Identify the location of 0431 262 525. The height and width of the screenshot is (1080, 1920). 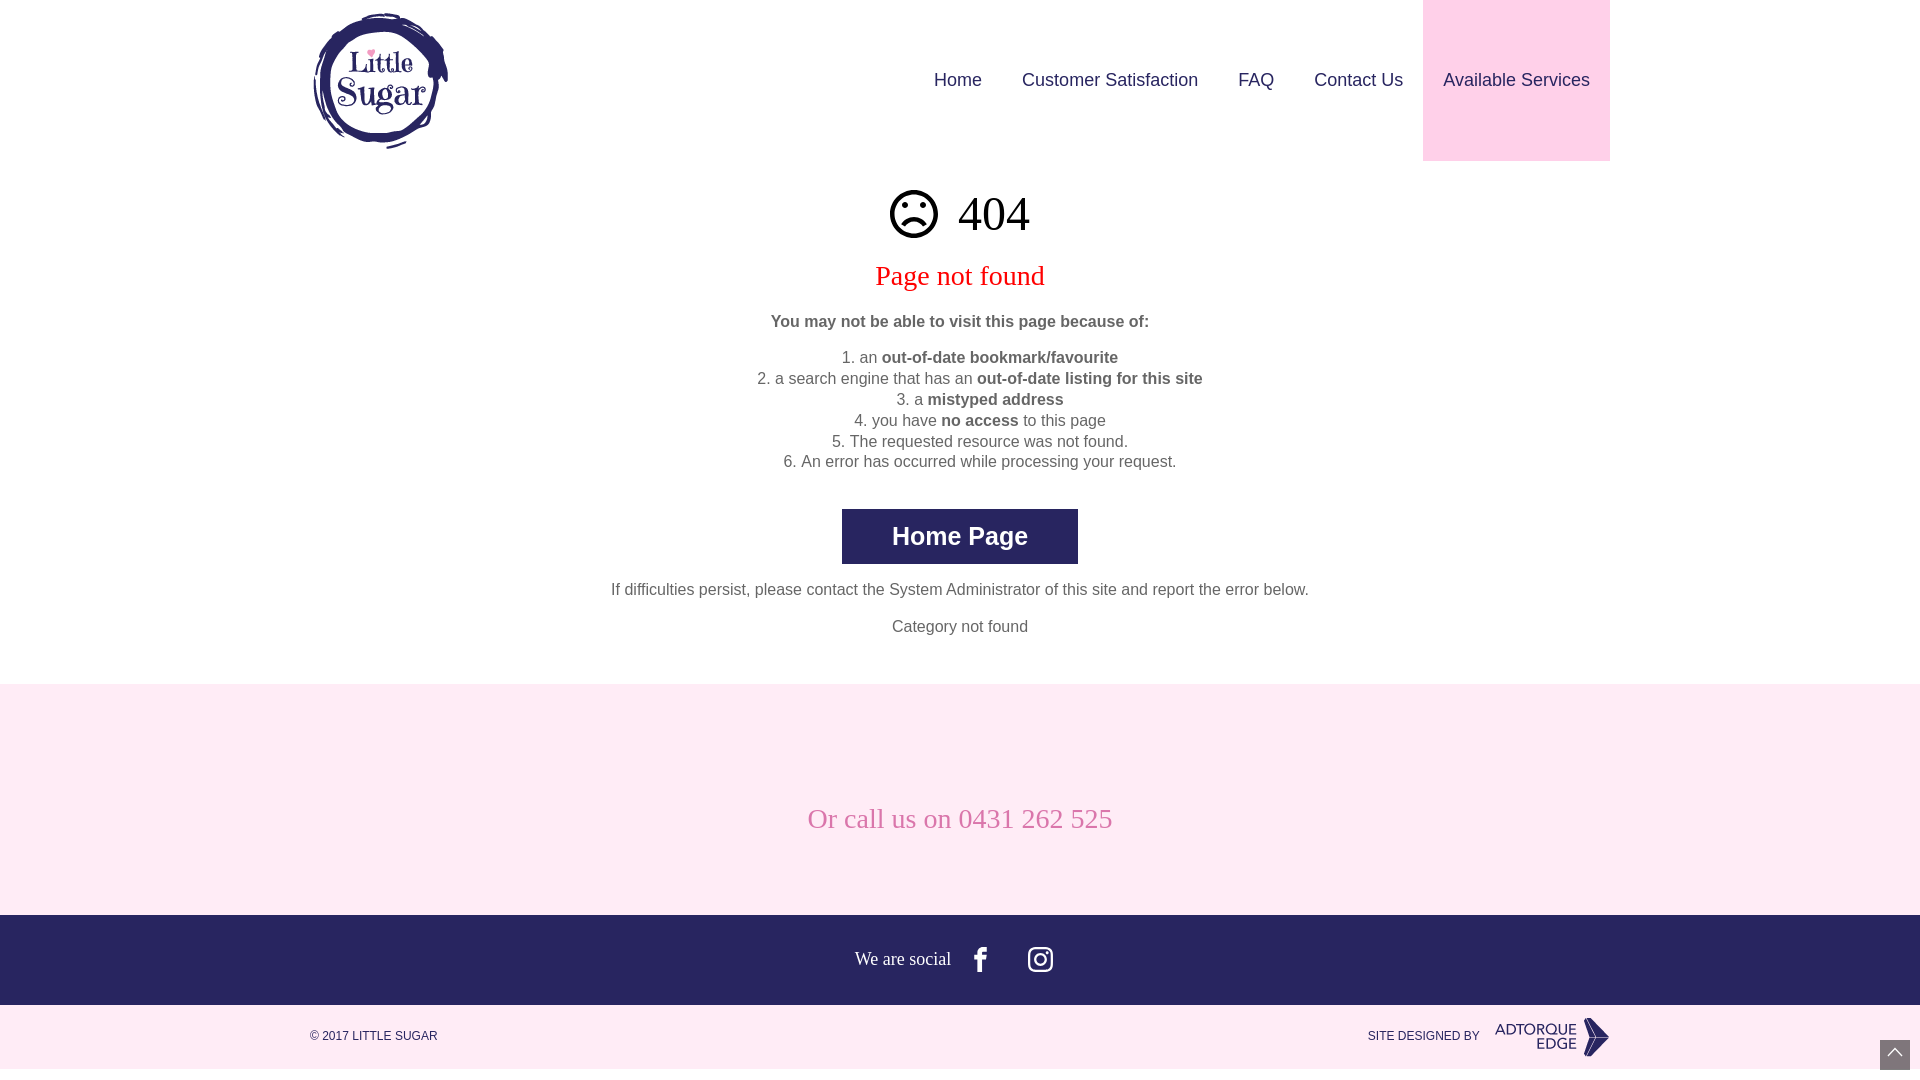
(1035, 818).